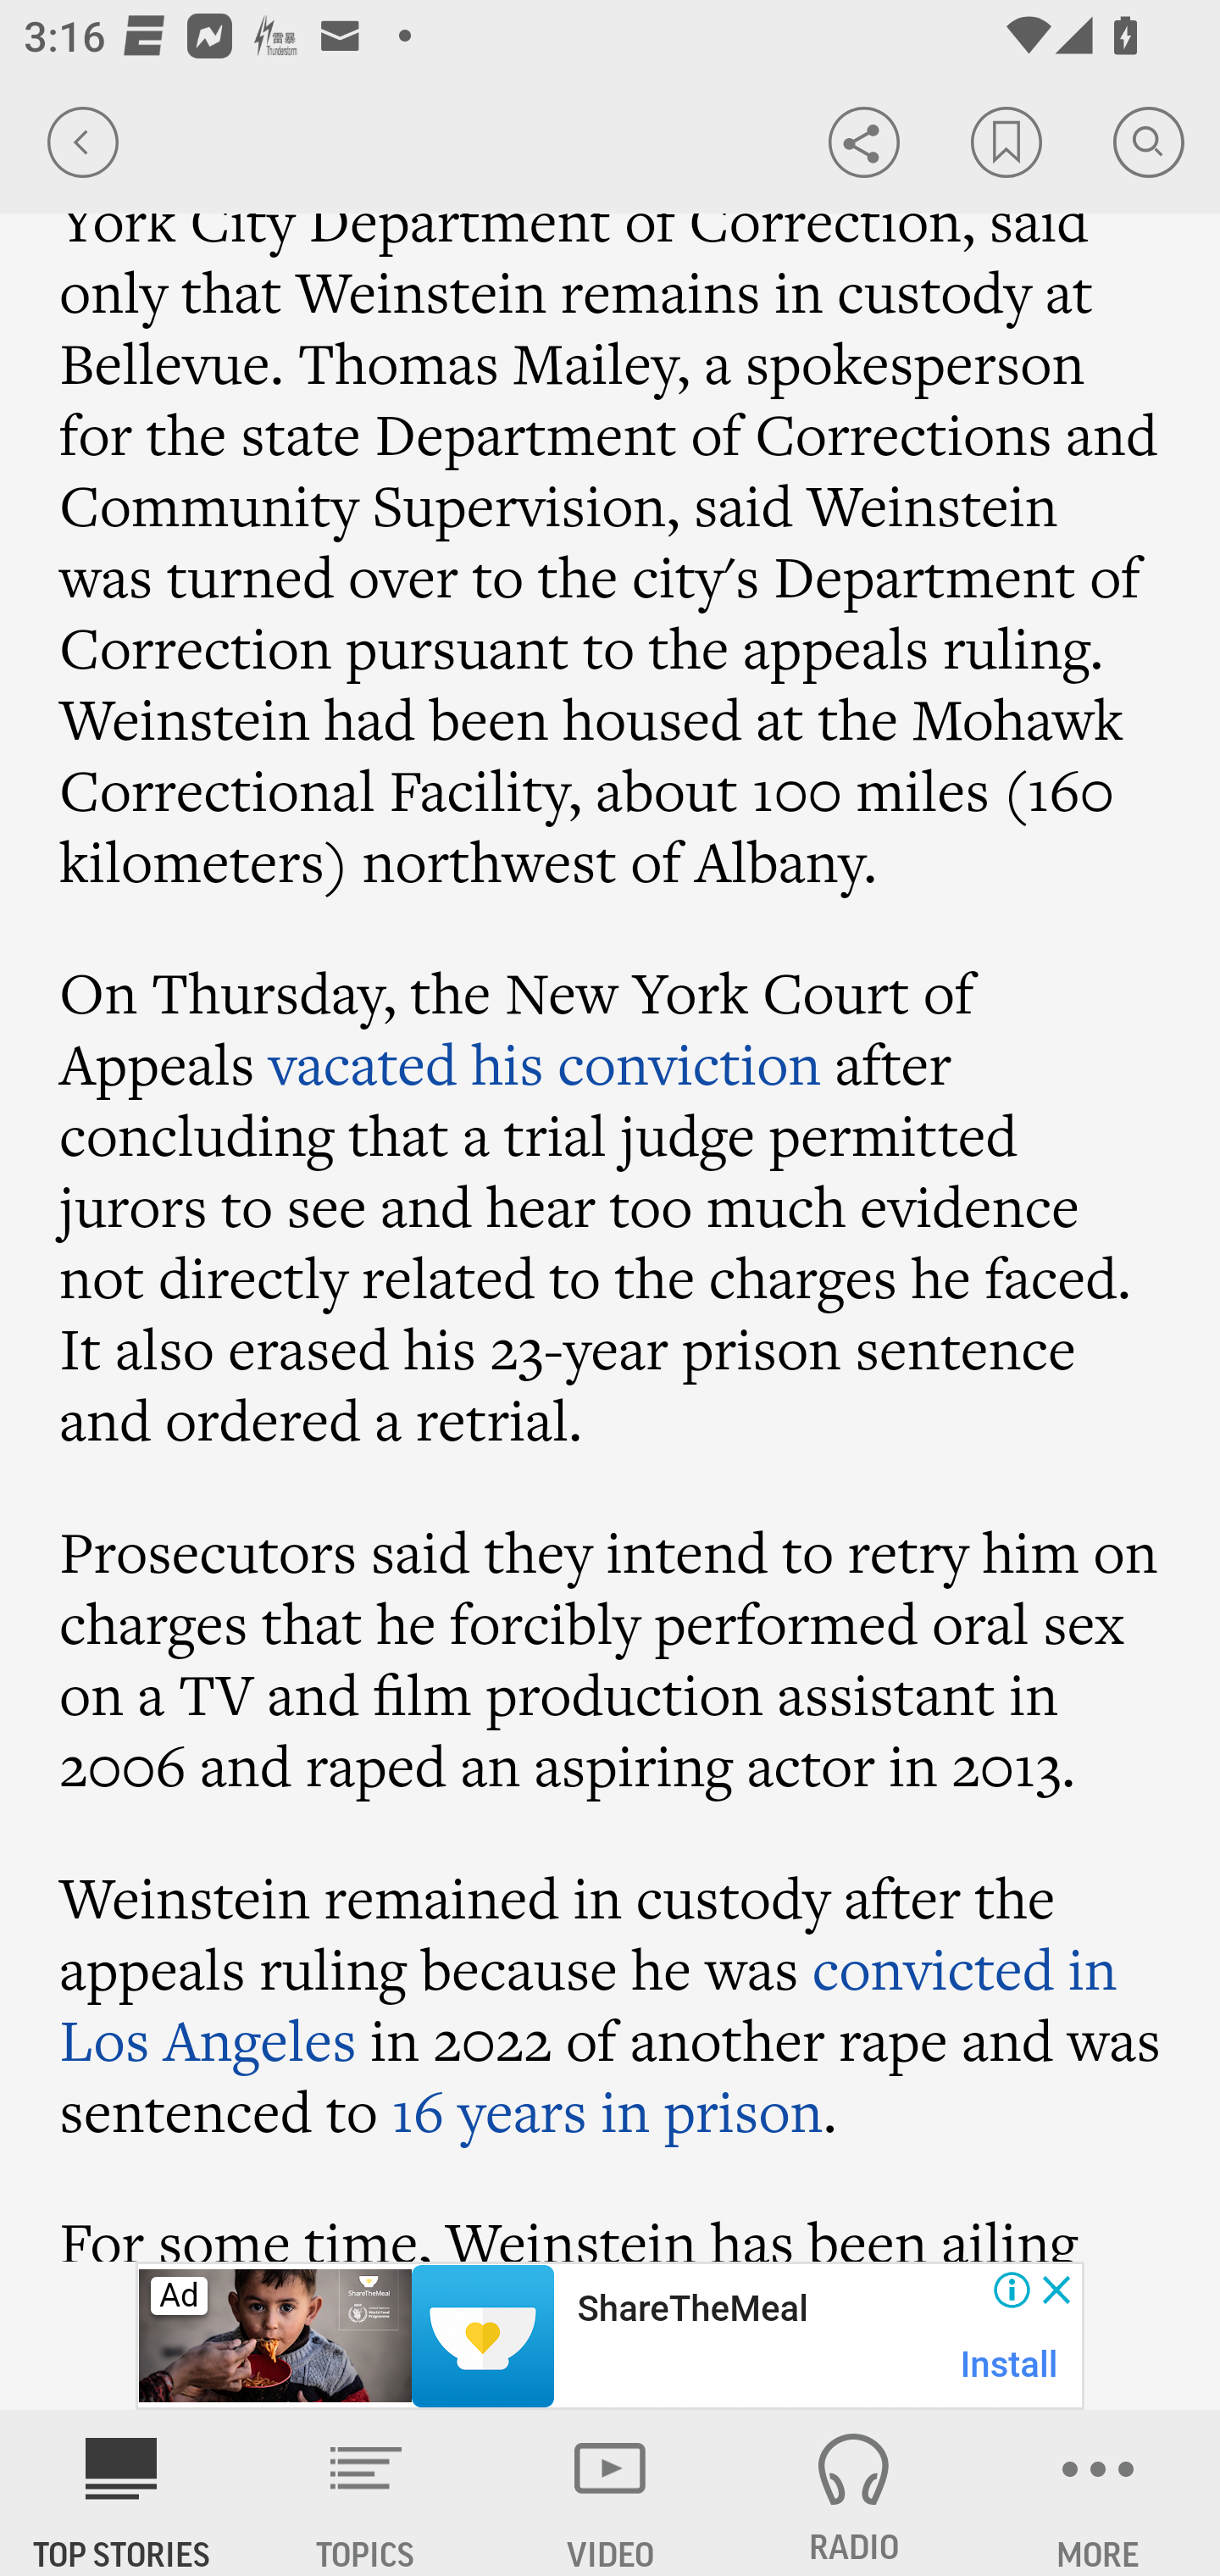  What do you see at coordinates (1010, 2364) in the screenshot?
I see `Install` at bounding box center [1010, 2364].